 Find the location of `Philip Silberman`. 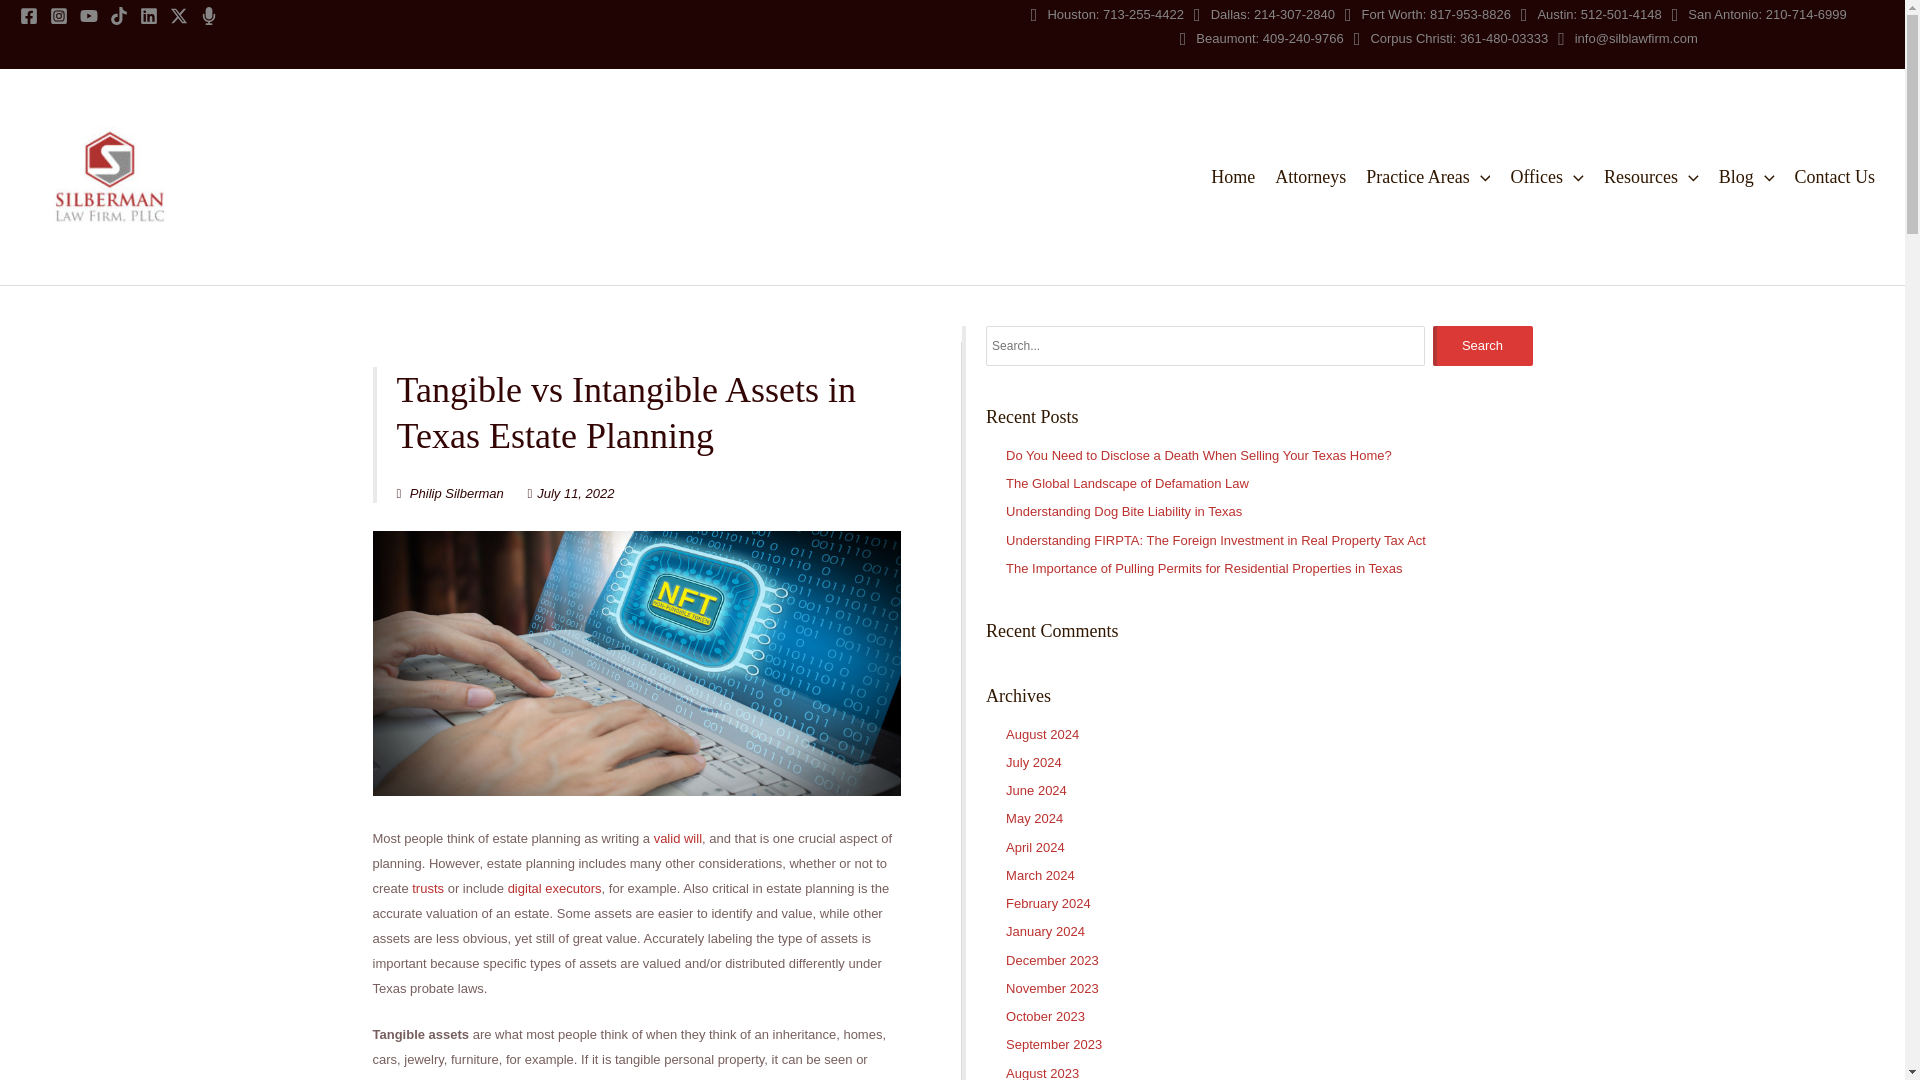

Philip Silberman is located at coordinates (449, 494).